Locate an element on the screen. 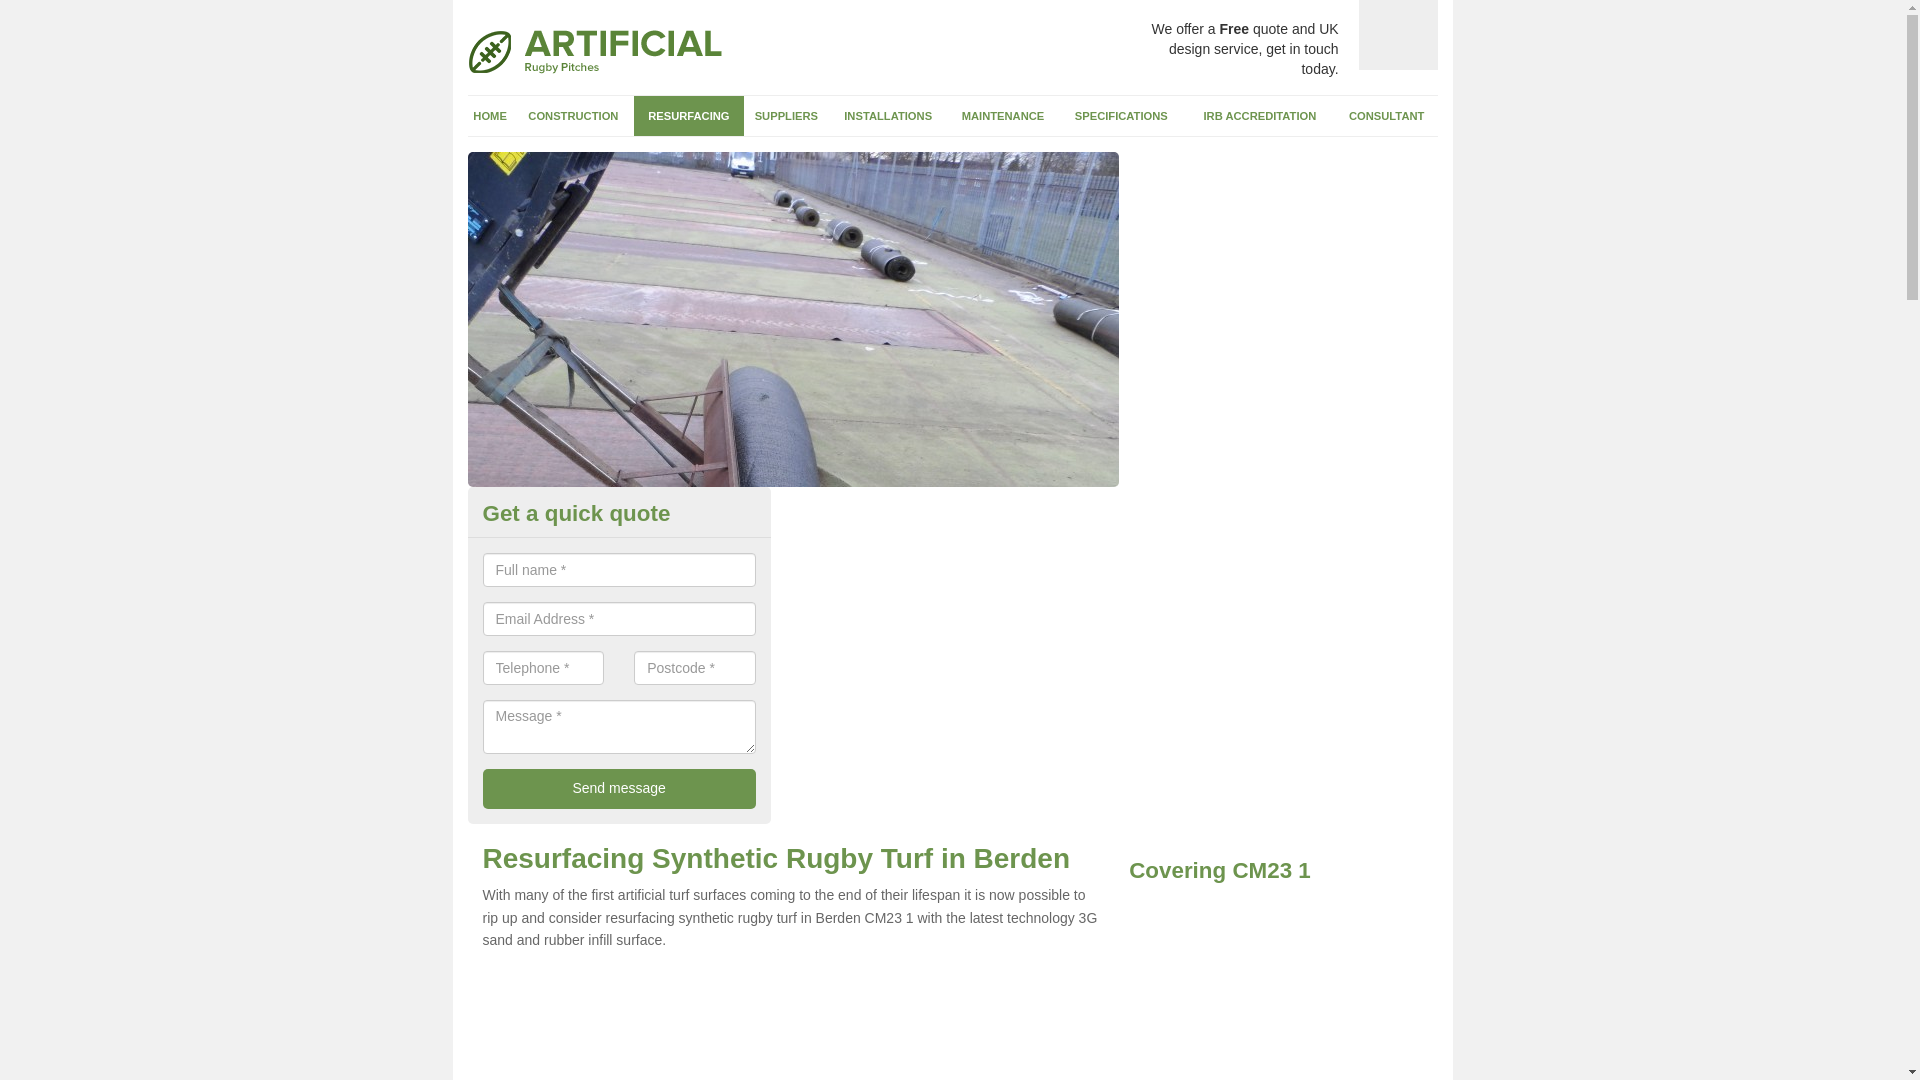 The image size is (1920, 1080). SPECIFICATIONS is located at coordinates (1122, 116).